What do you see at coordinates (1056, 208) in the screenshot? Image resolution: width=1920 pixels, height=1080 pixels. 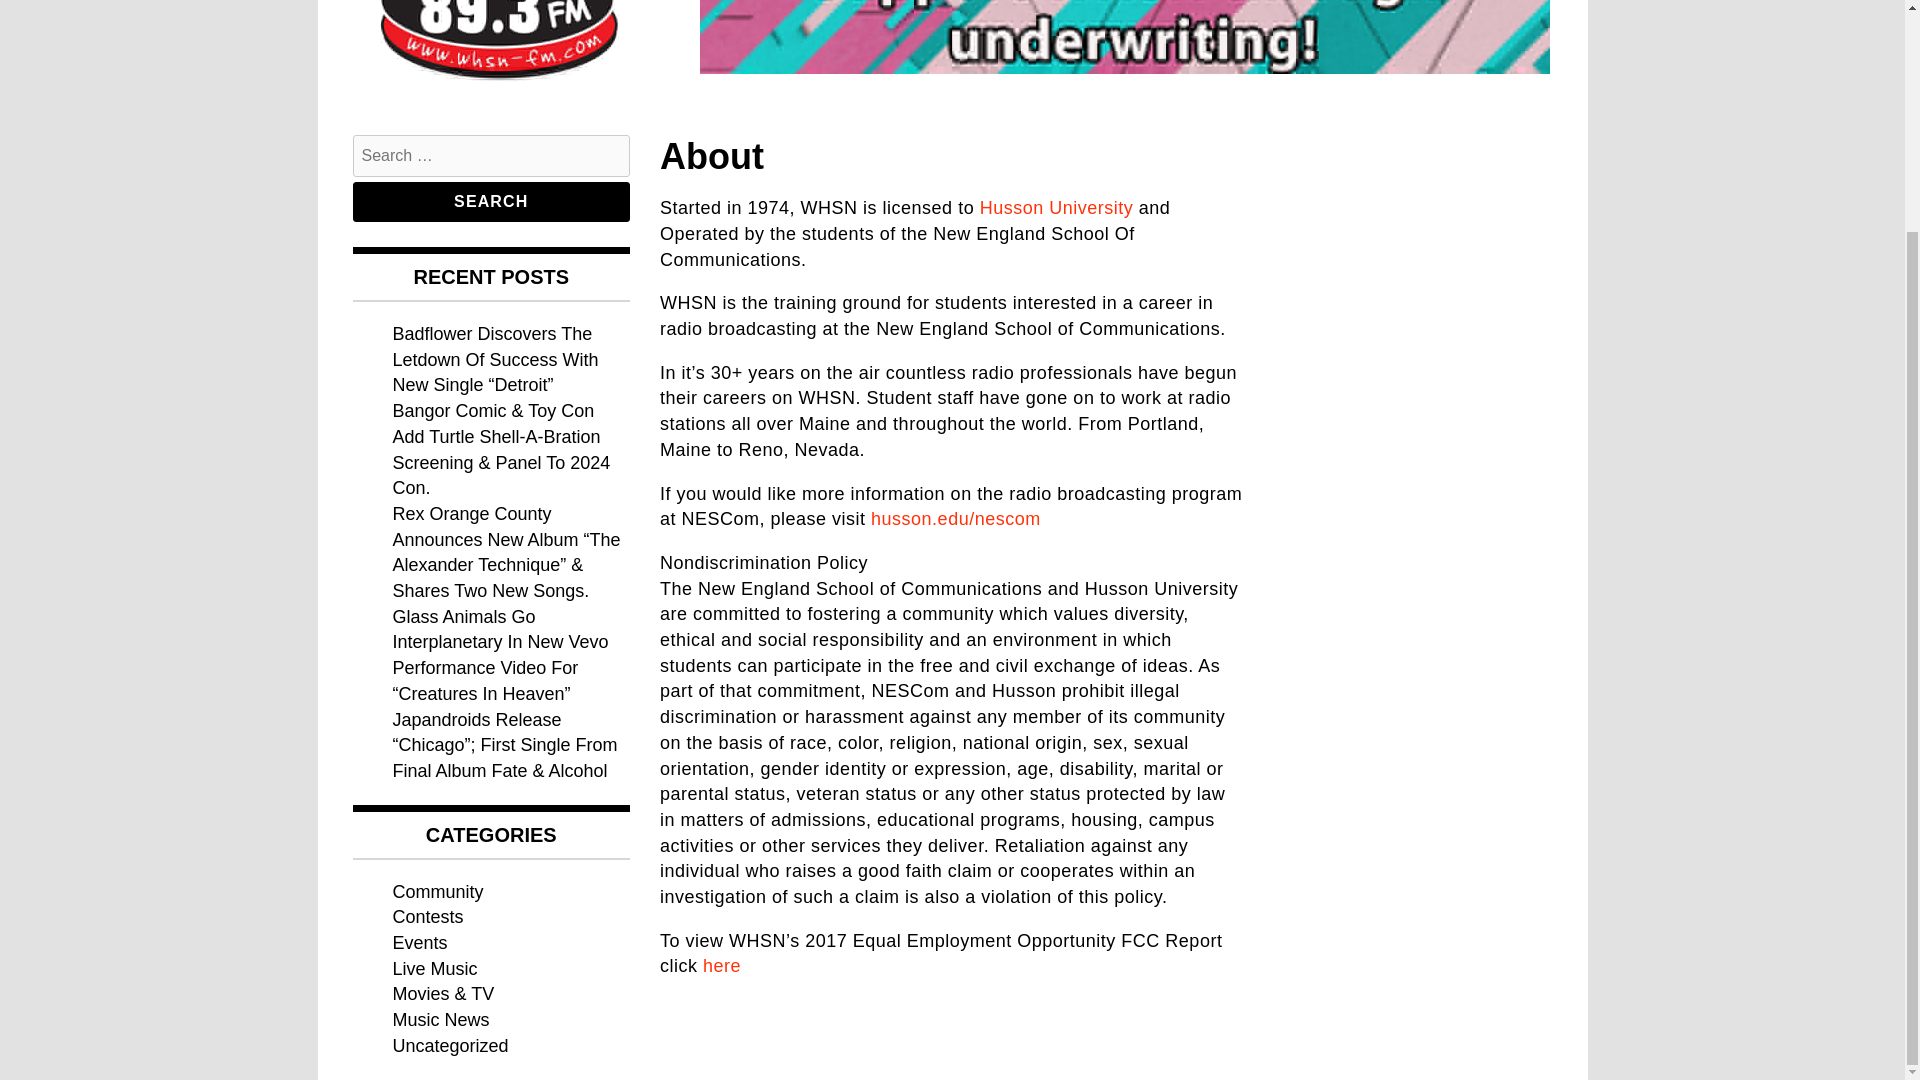 I see `Husson University` at bounding box center [1056, 208].